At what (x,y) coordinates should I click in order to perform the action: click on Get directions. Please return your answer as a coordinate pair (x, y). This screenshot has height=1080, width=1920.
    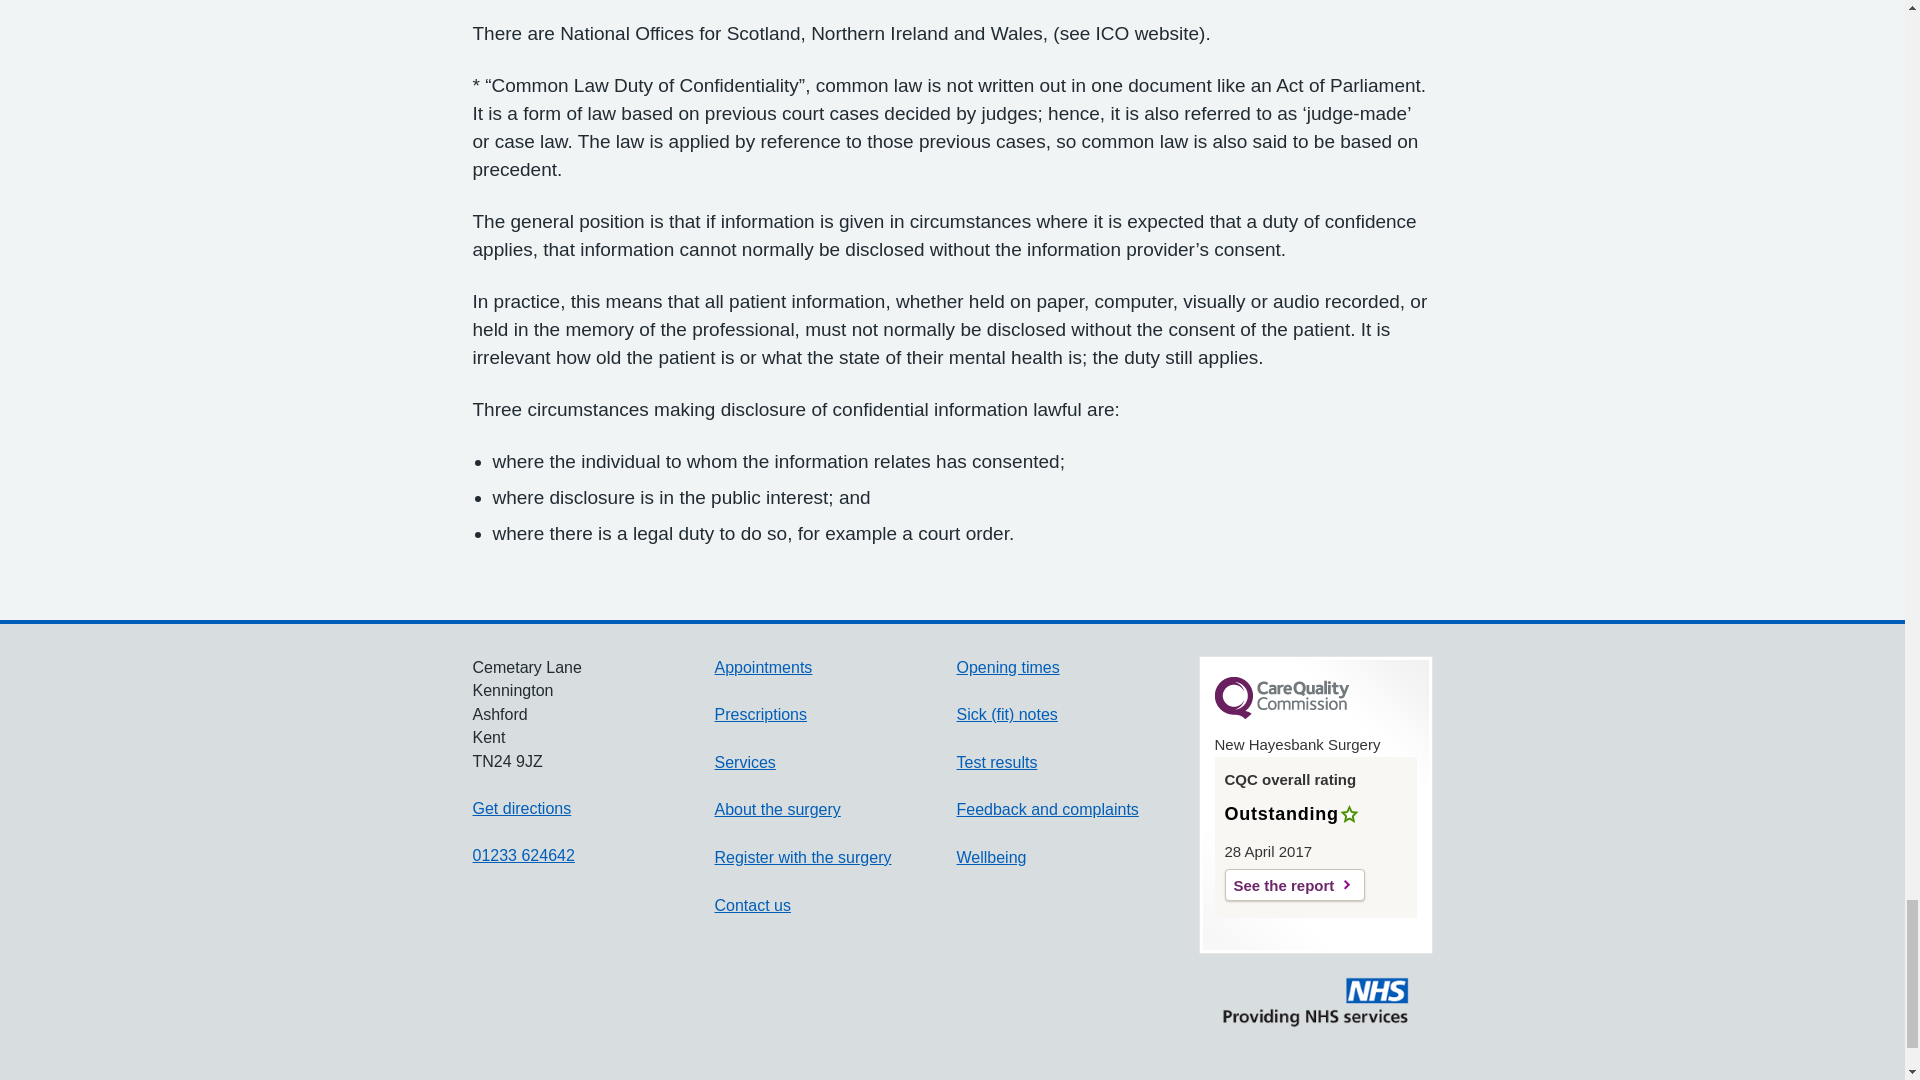
    Looking at the image, I should click on (521, 808).